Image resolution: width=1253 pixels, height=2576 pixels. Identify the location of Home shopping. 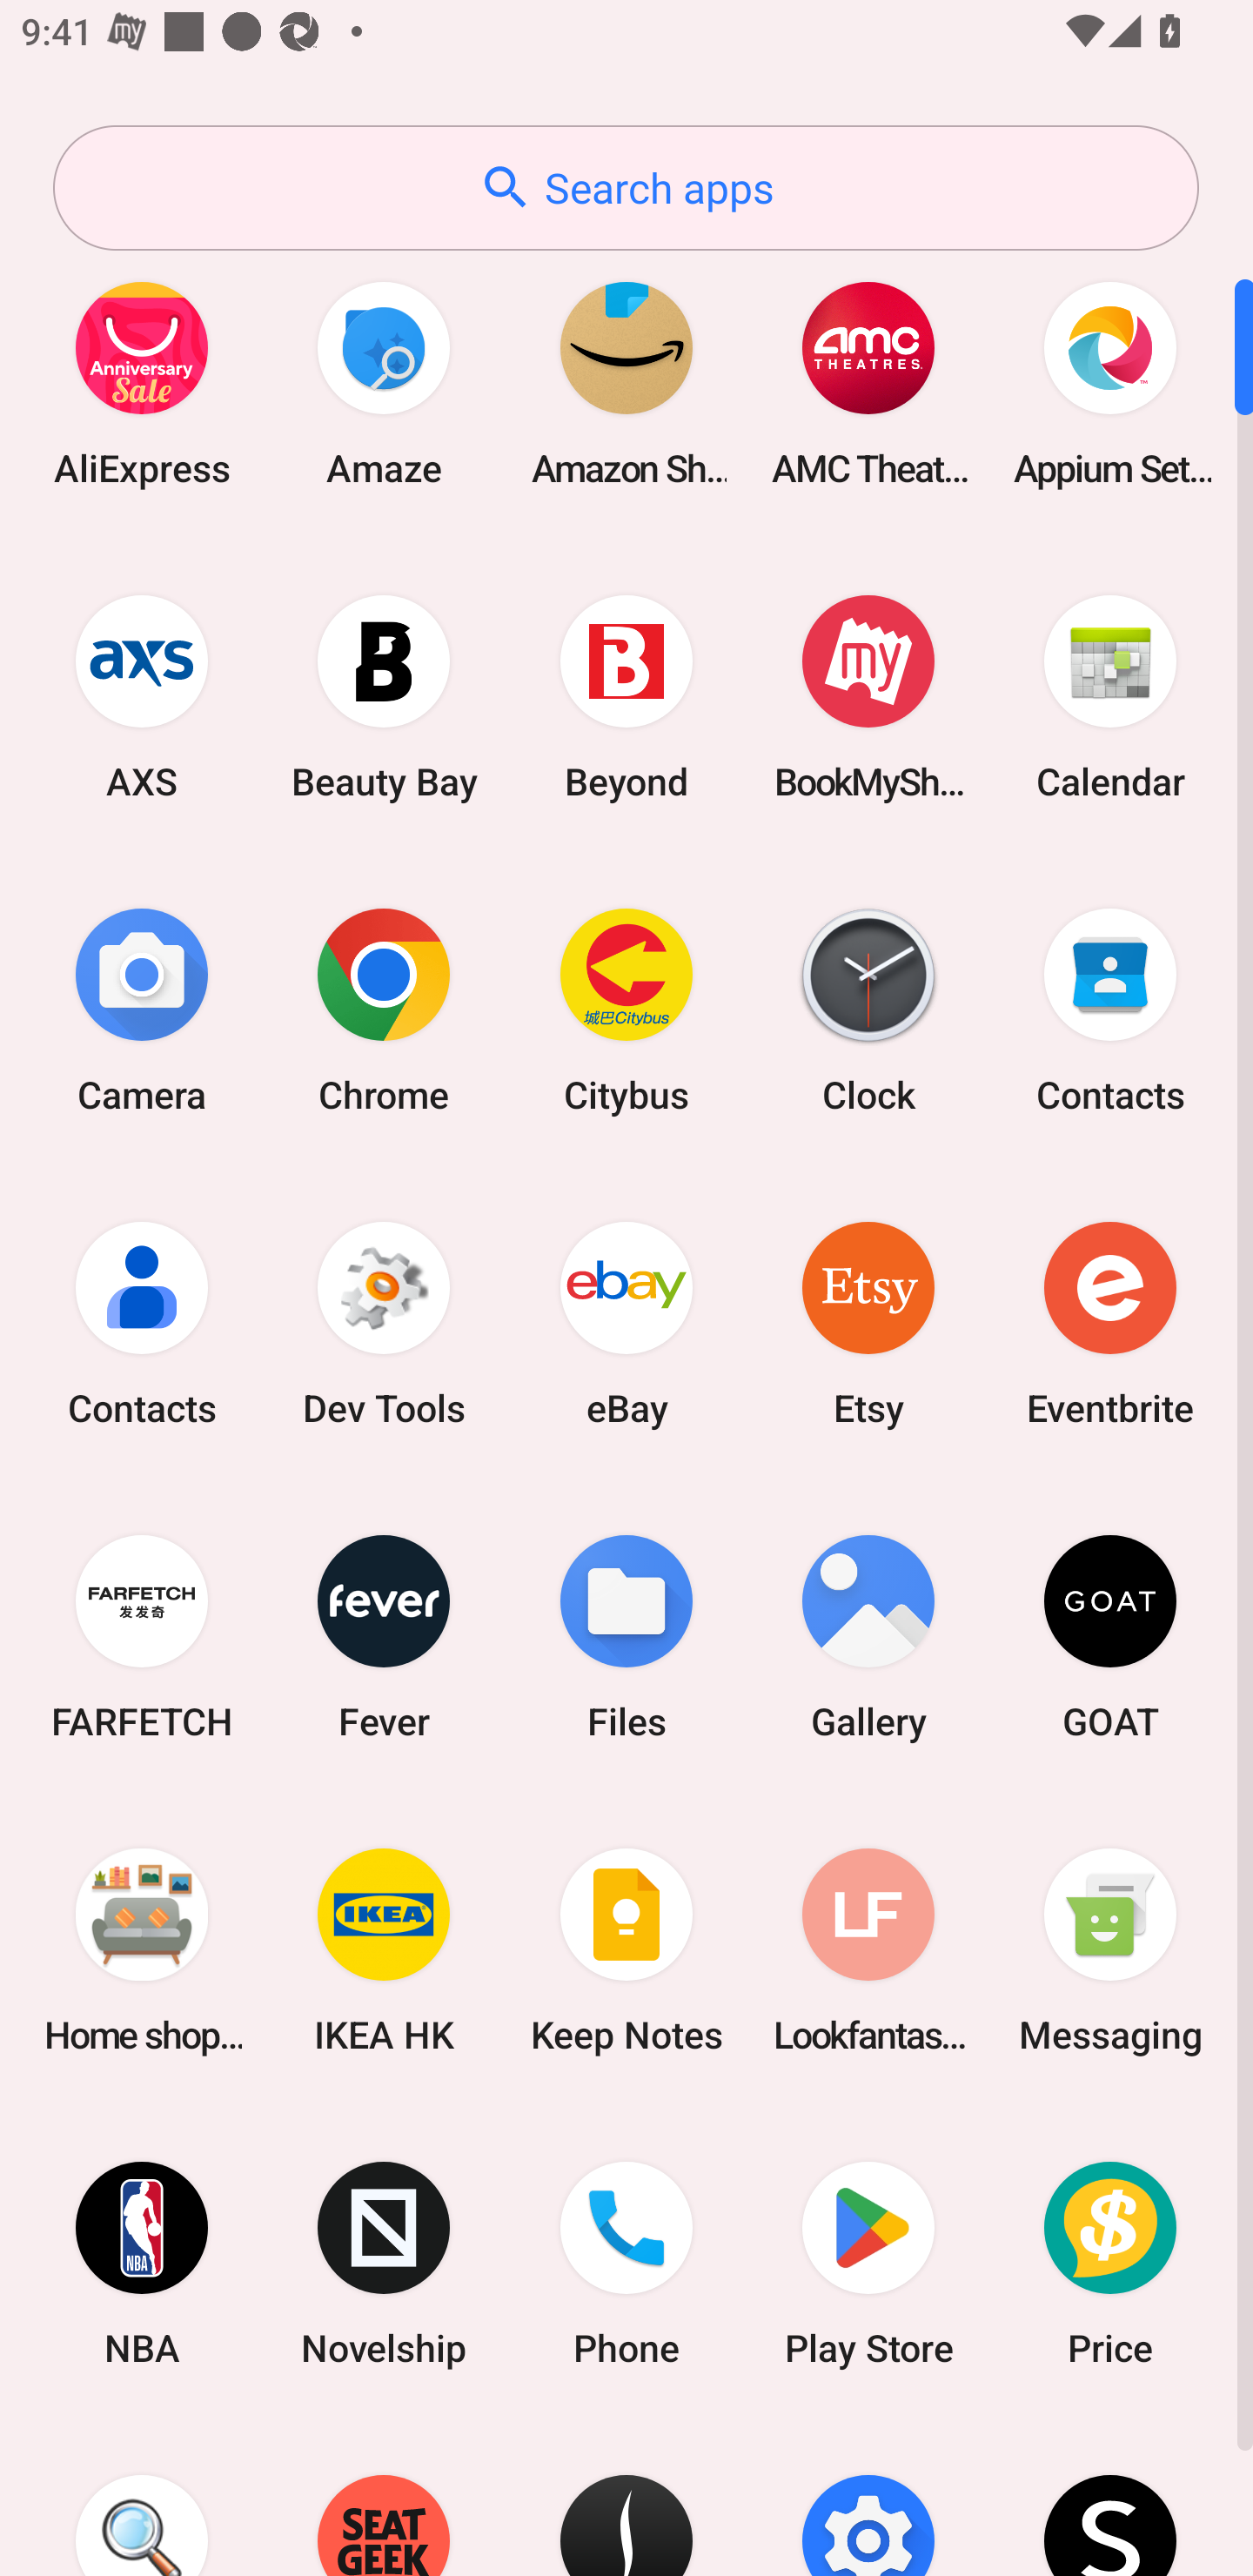
(142, 1949).